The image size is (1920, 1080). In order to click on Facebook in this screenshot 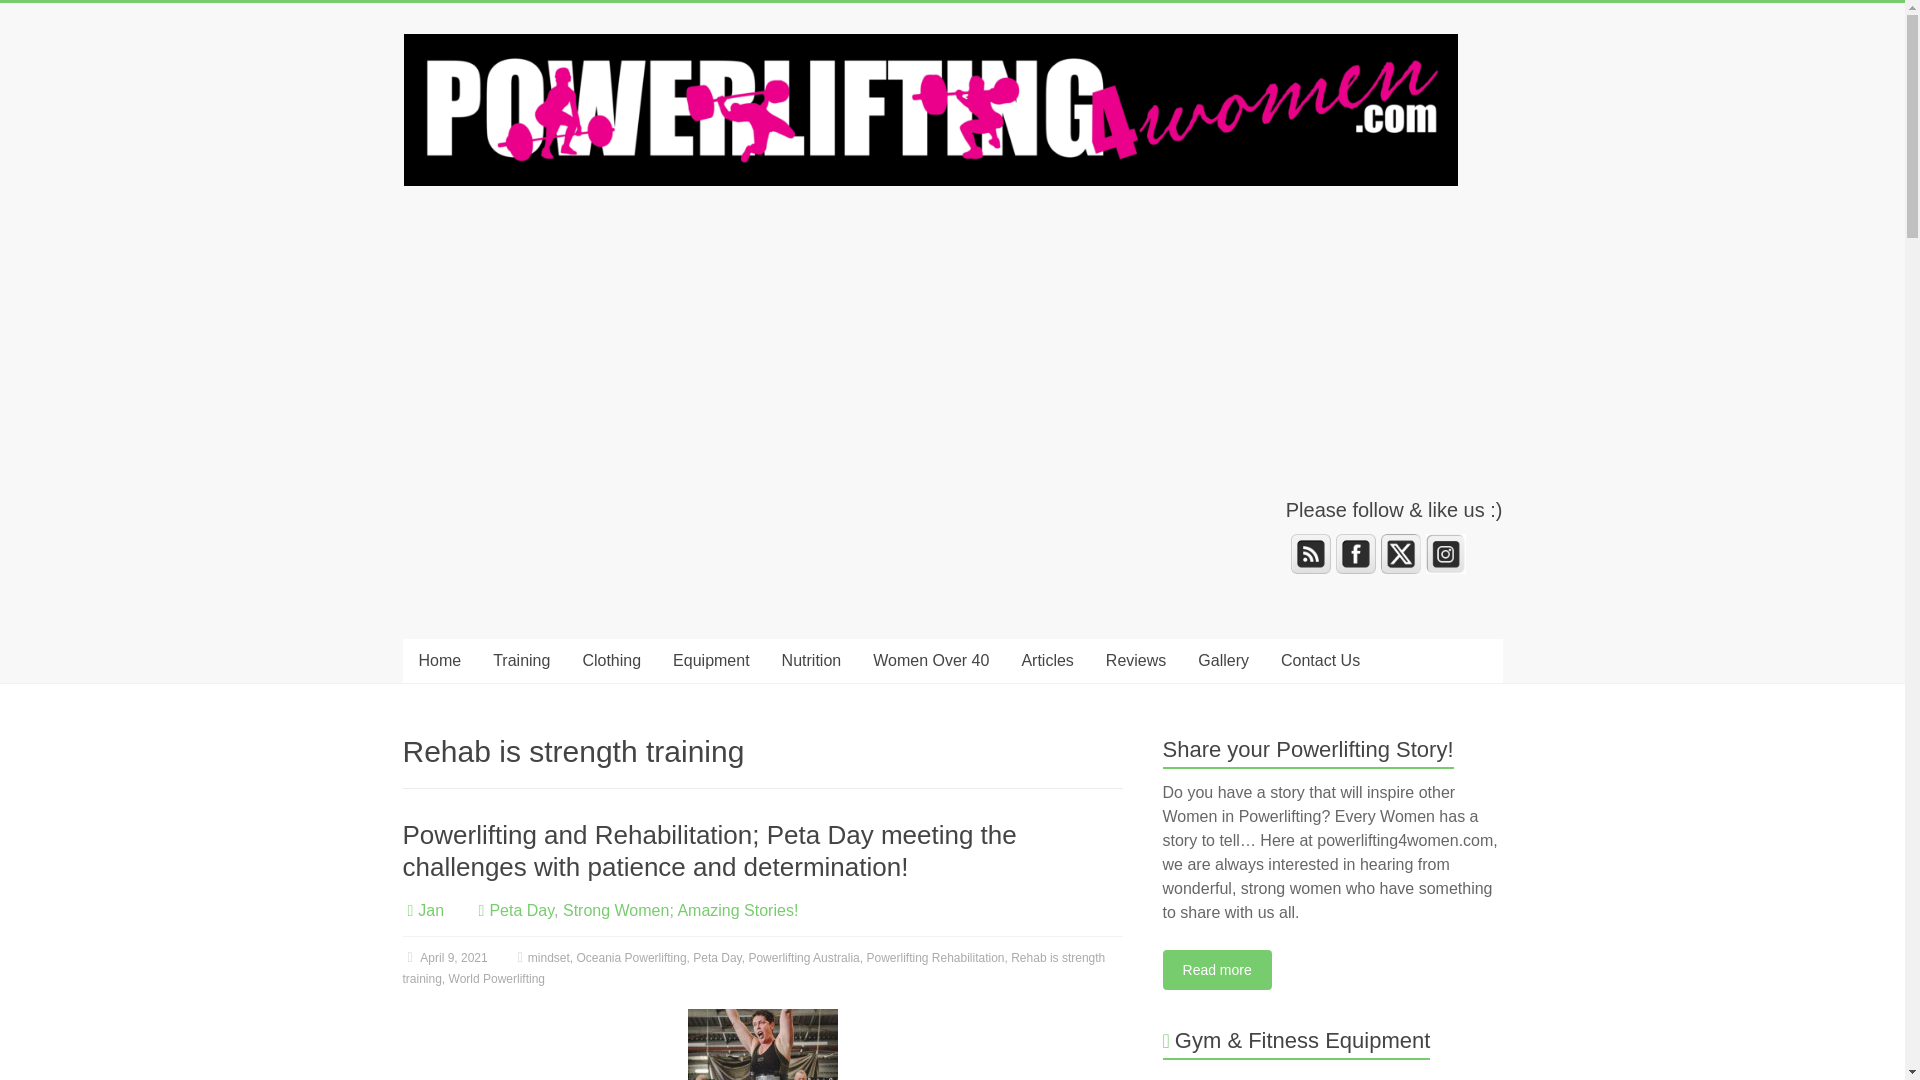, I will do `click(1356, 553)`.